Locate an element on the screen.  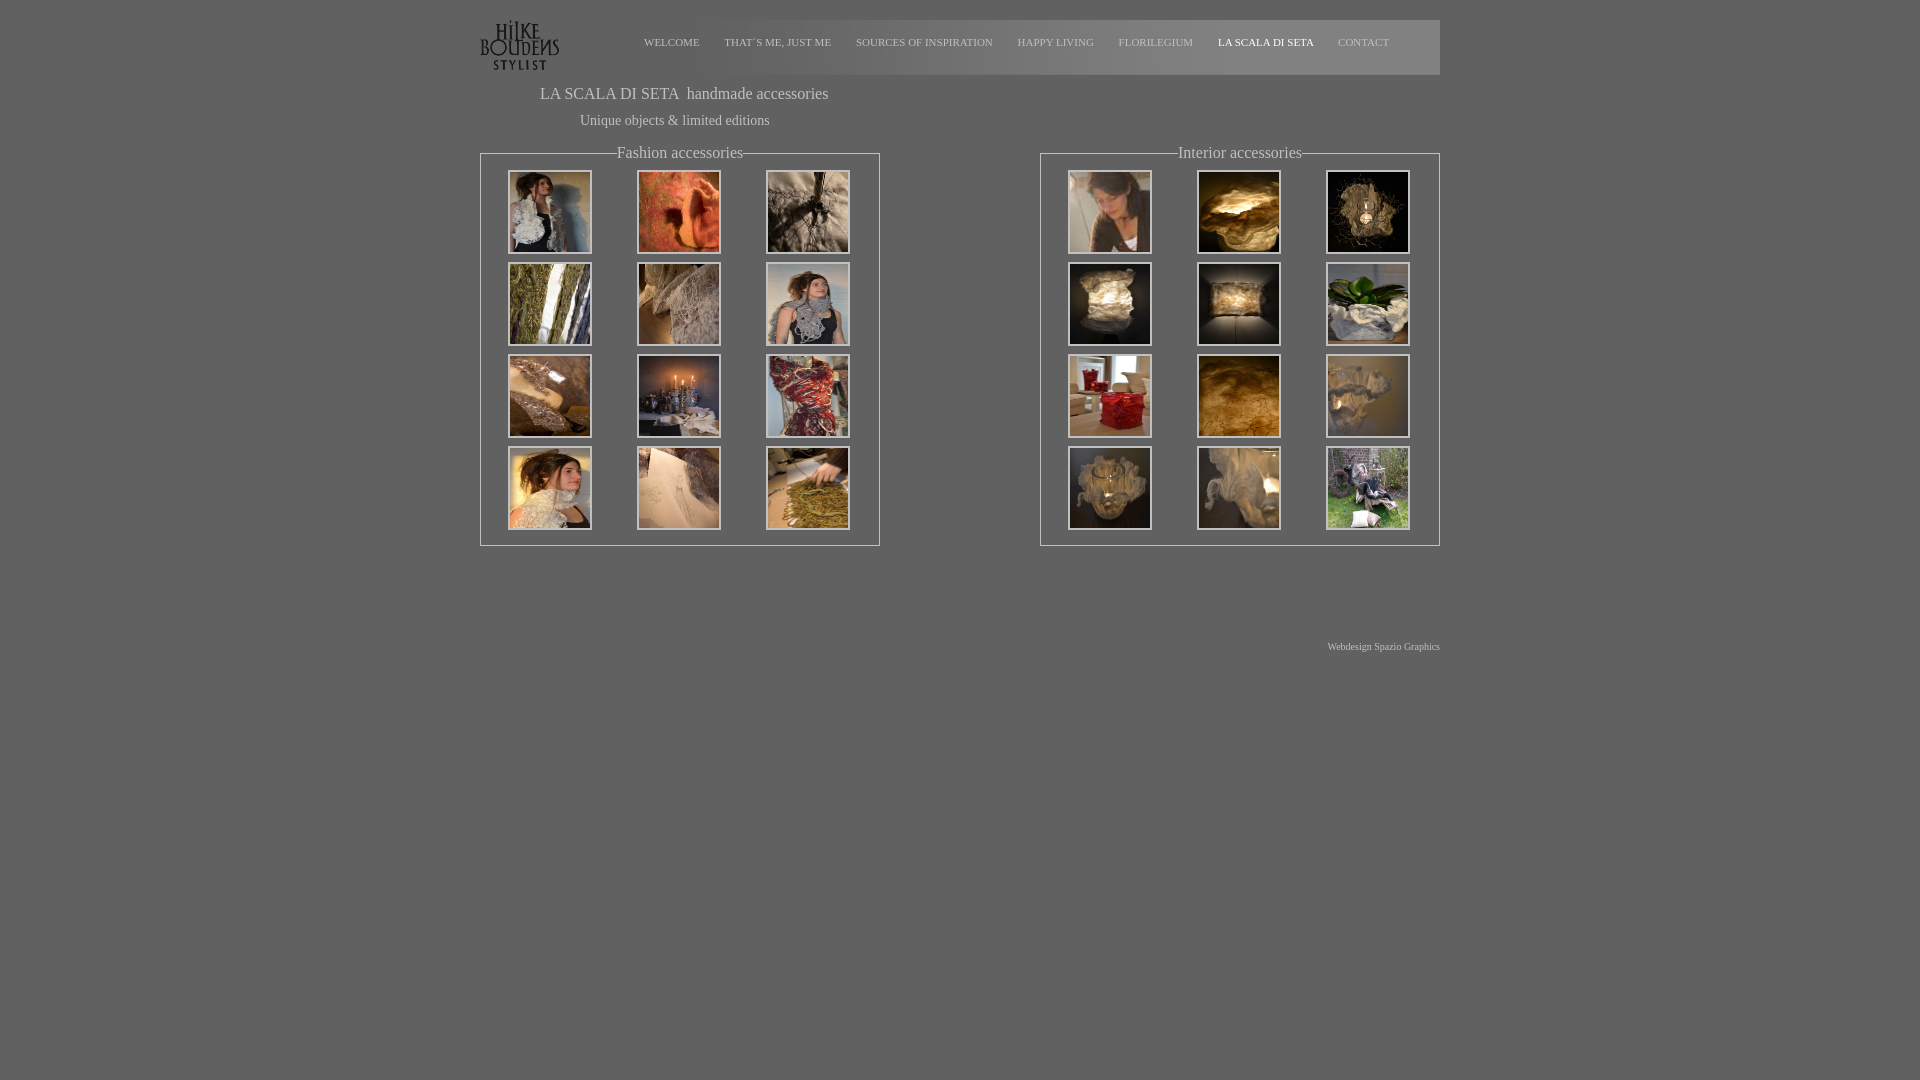
Webdesign Spazio Graphics is located at coordinates (1384, 646).